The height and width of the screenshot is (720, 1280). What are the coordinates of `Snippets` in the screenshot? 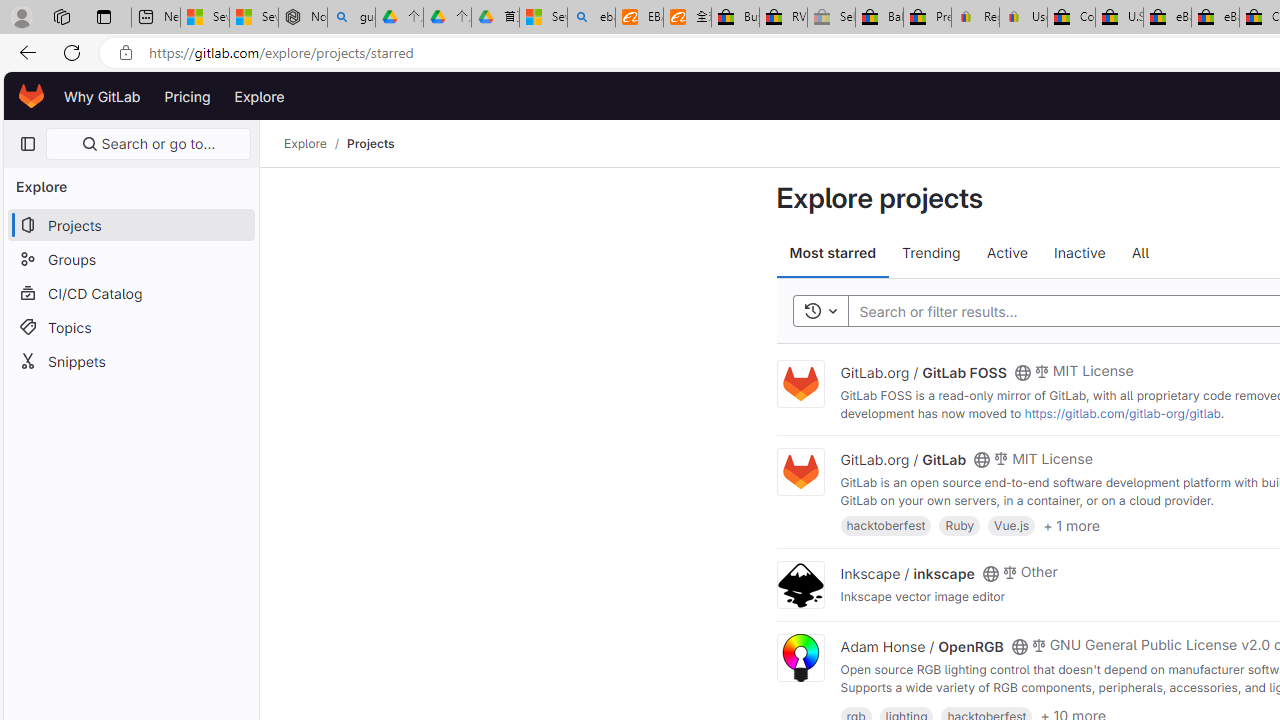 It's located at (130, 360).